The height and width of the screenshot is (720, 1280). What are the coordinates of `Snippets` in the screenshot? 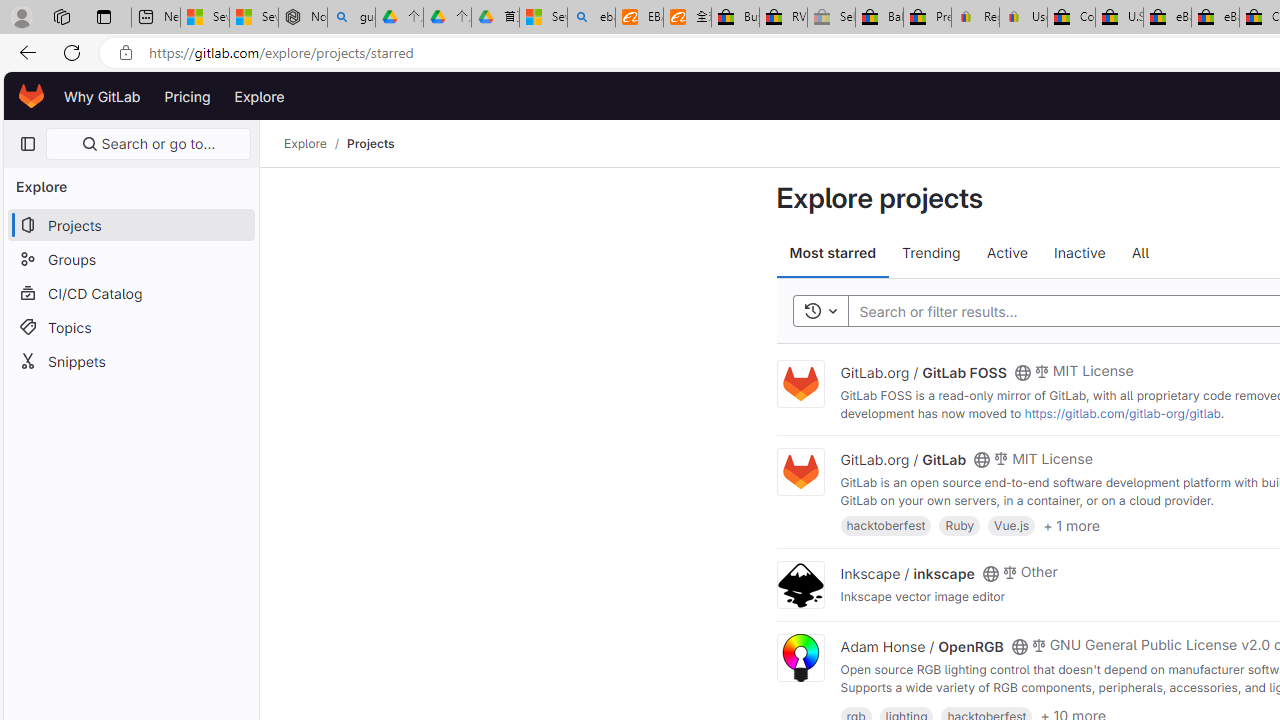 It's located at (130, 360).